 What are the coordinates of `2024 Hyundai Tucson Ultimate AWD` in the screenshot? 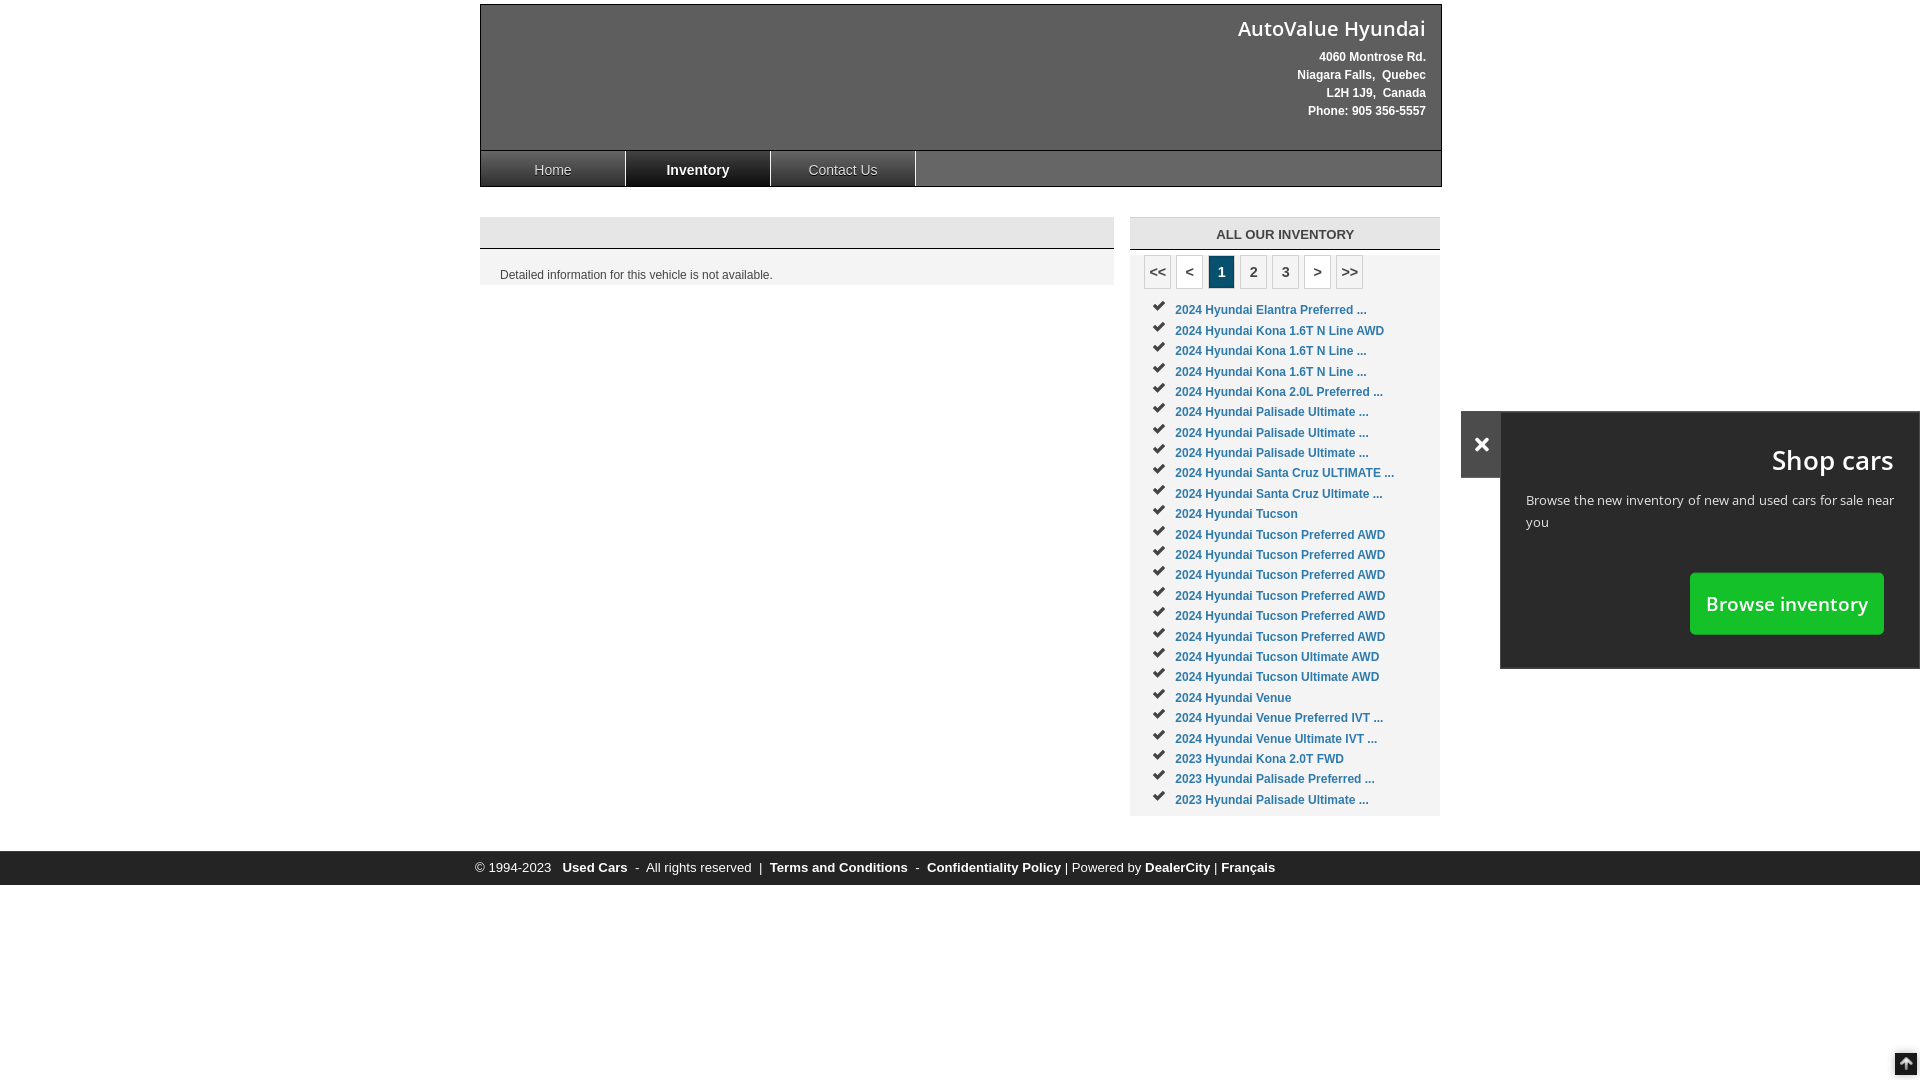 It's located at (1277, 677).